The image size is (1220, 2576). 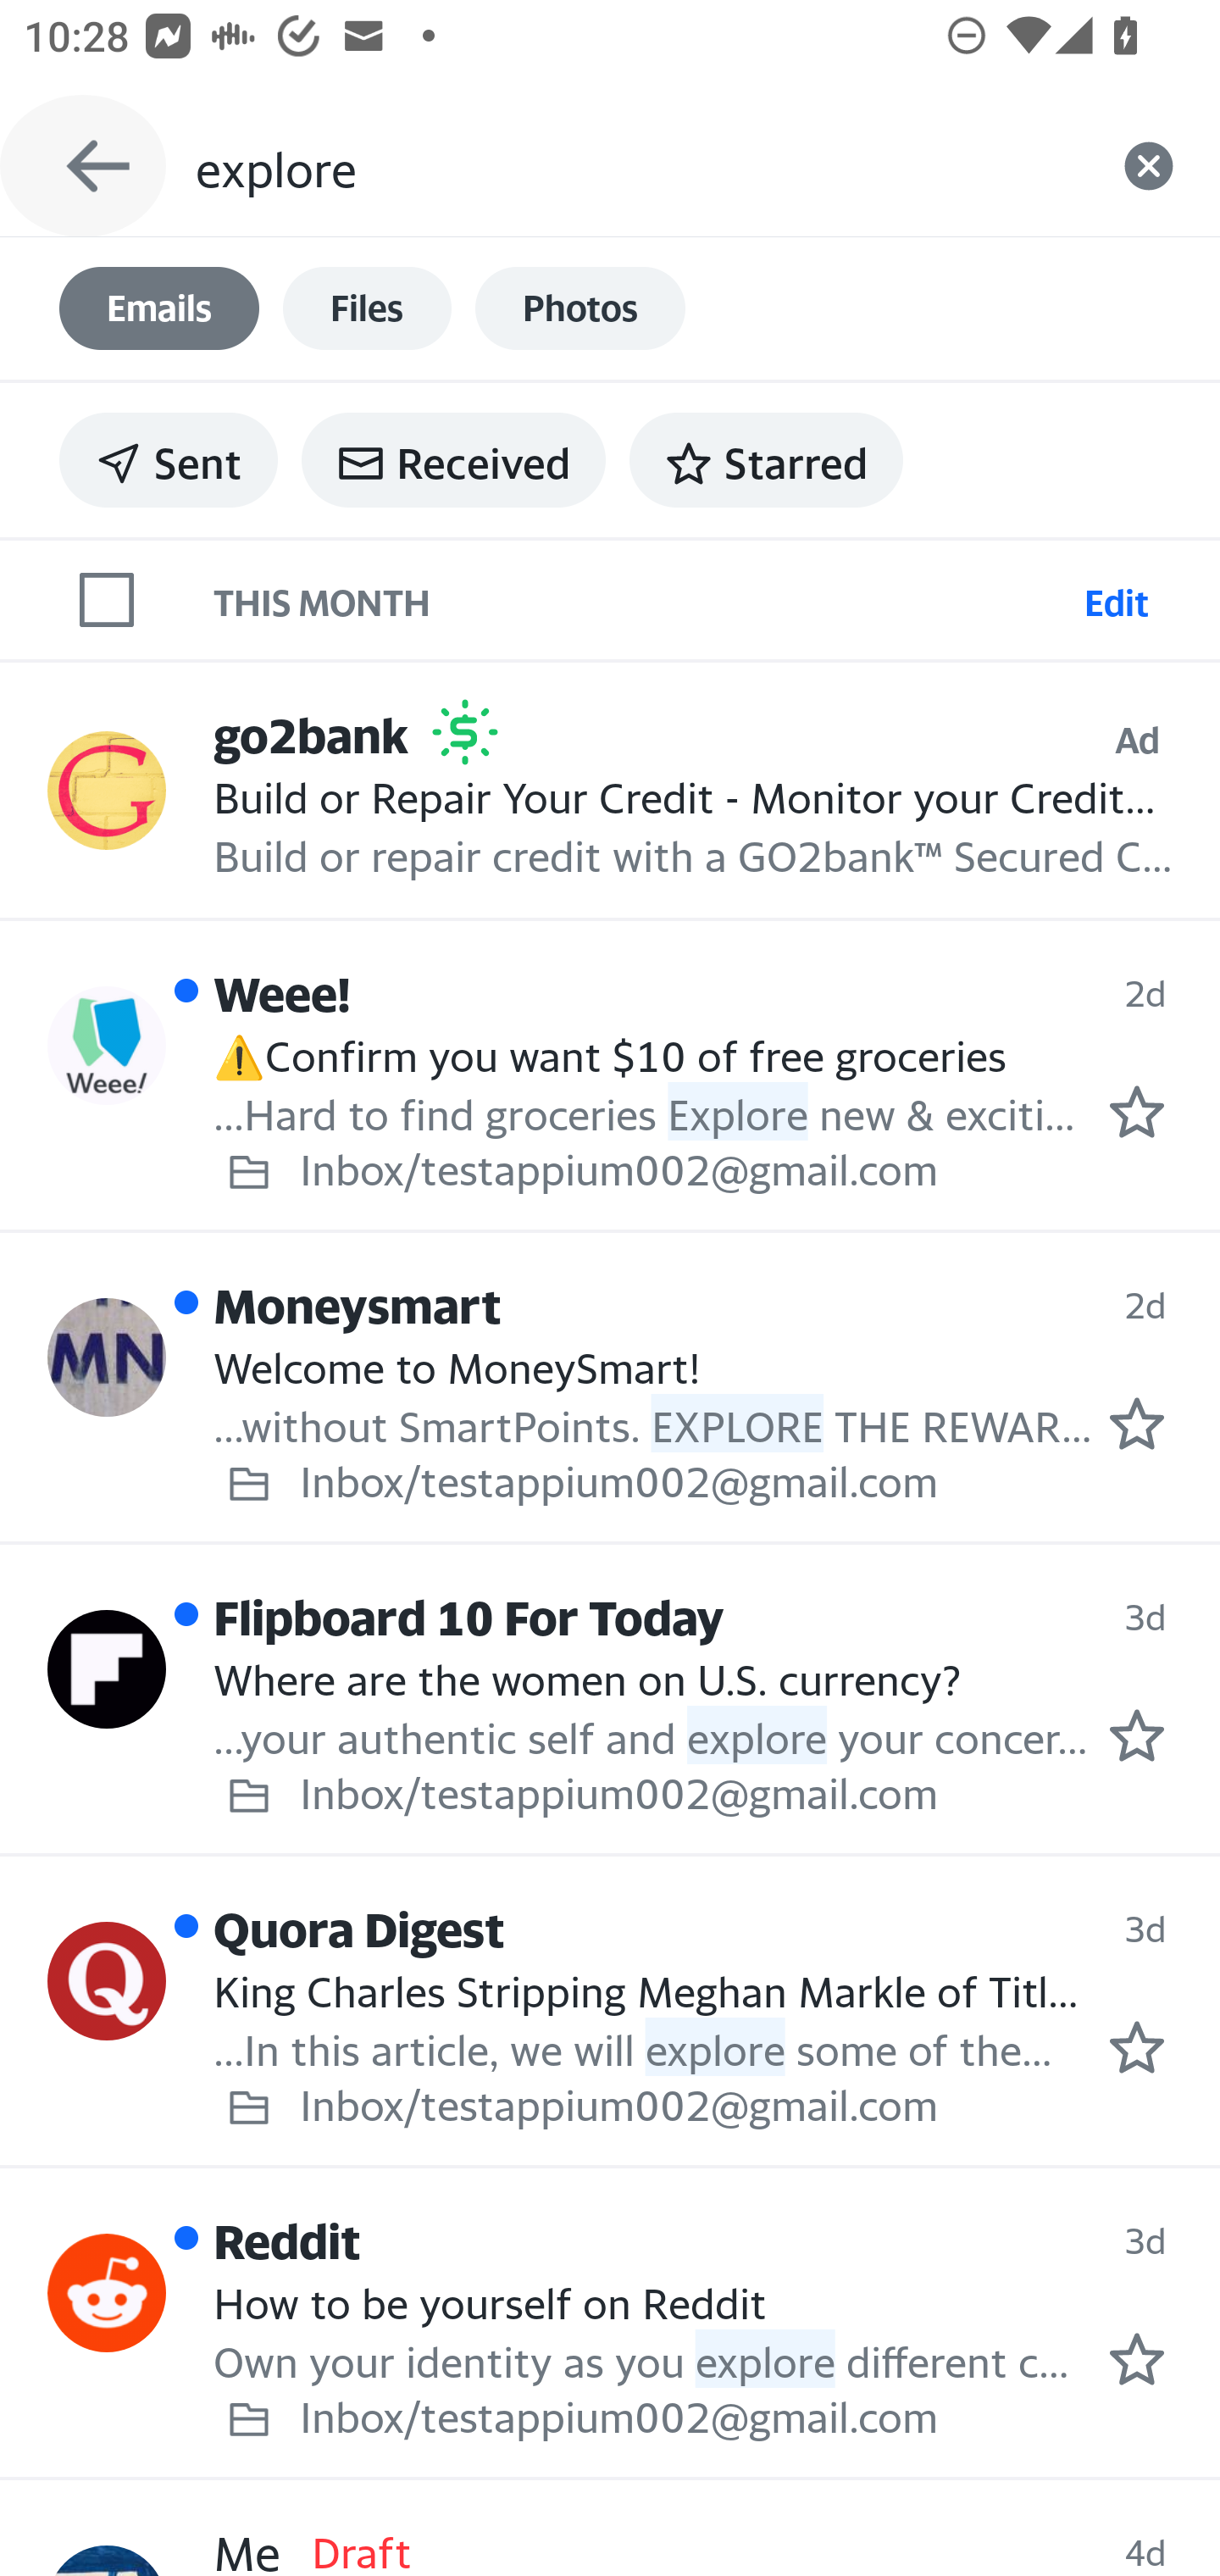 What do you see at coordinates (464, 732) in the screenshot?
I see `Sponsored` at bounding box center [464, 732].